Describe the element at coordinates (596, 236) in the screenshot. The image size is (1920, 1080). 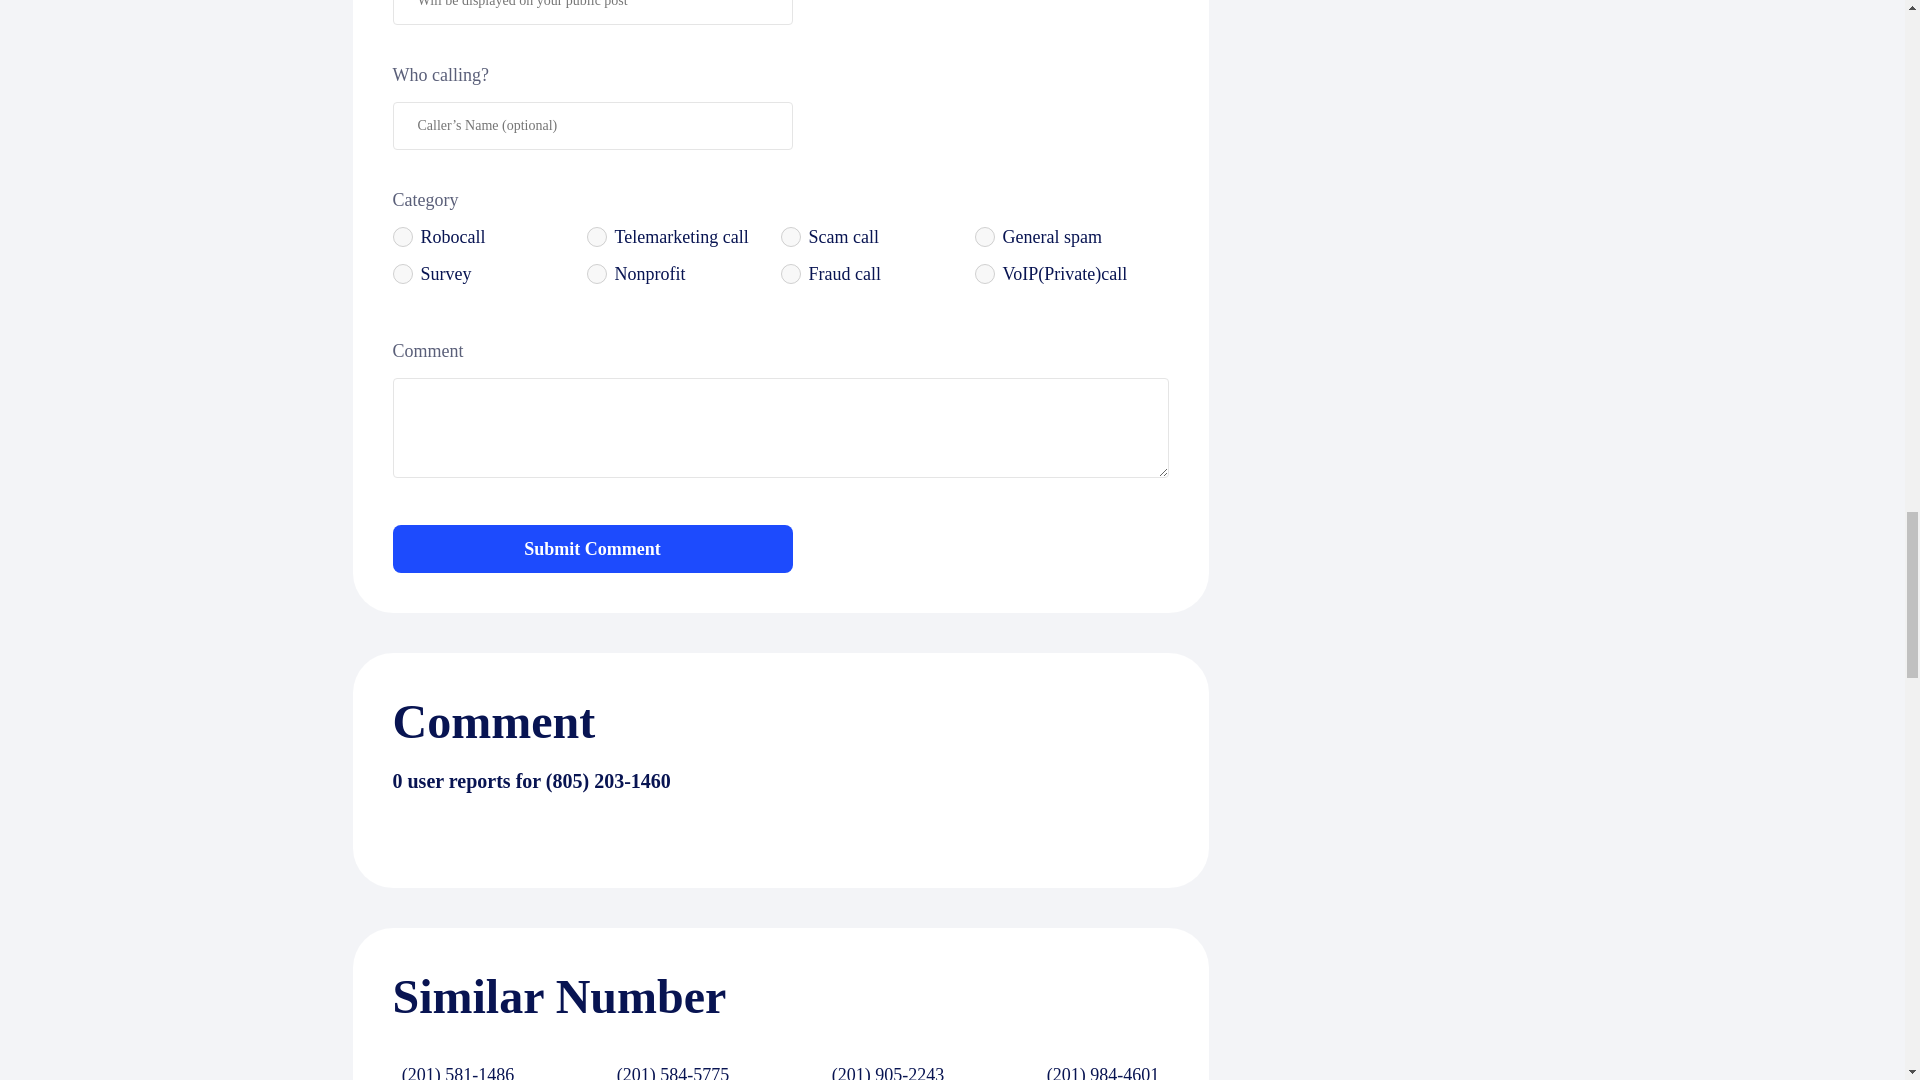
I see `2` at that location.